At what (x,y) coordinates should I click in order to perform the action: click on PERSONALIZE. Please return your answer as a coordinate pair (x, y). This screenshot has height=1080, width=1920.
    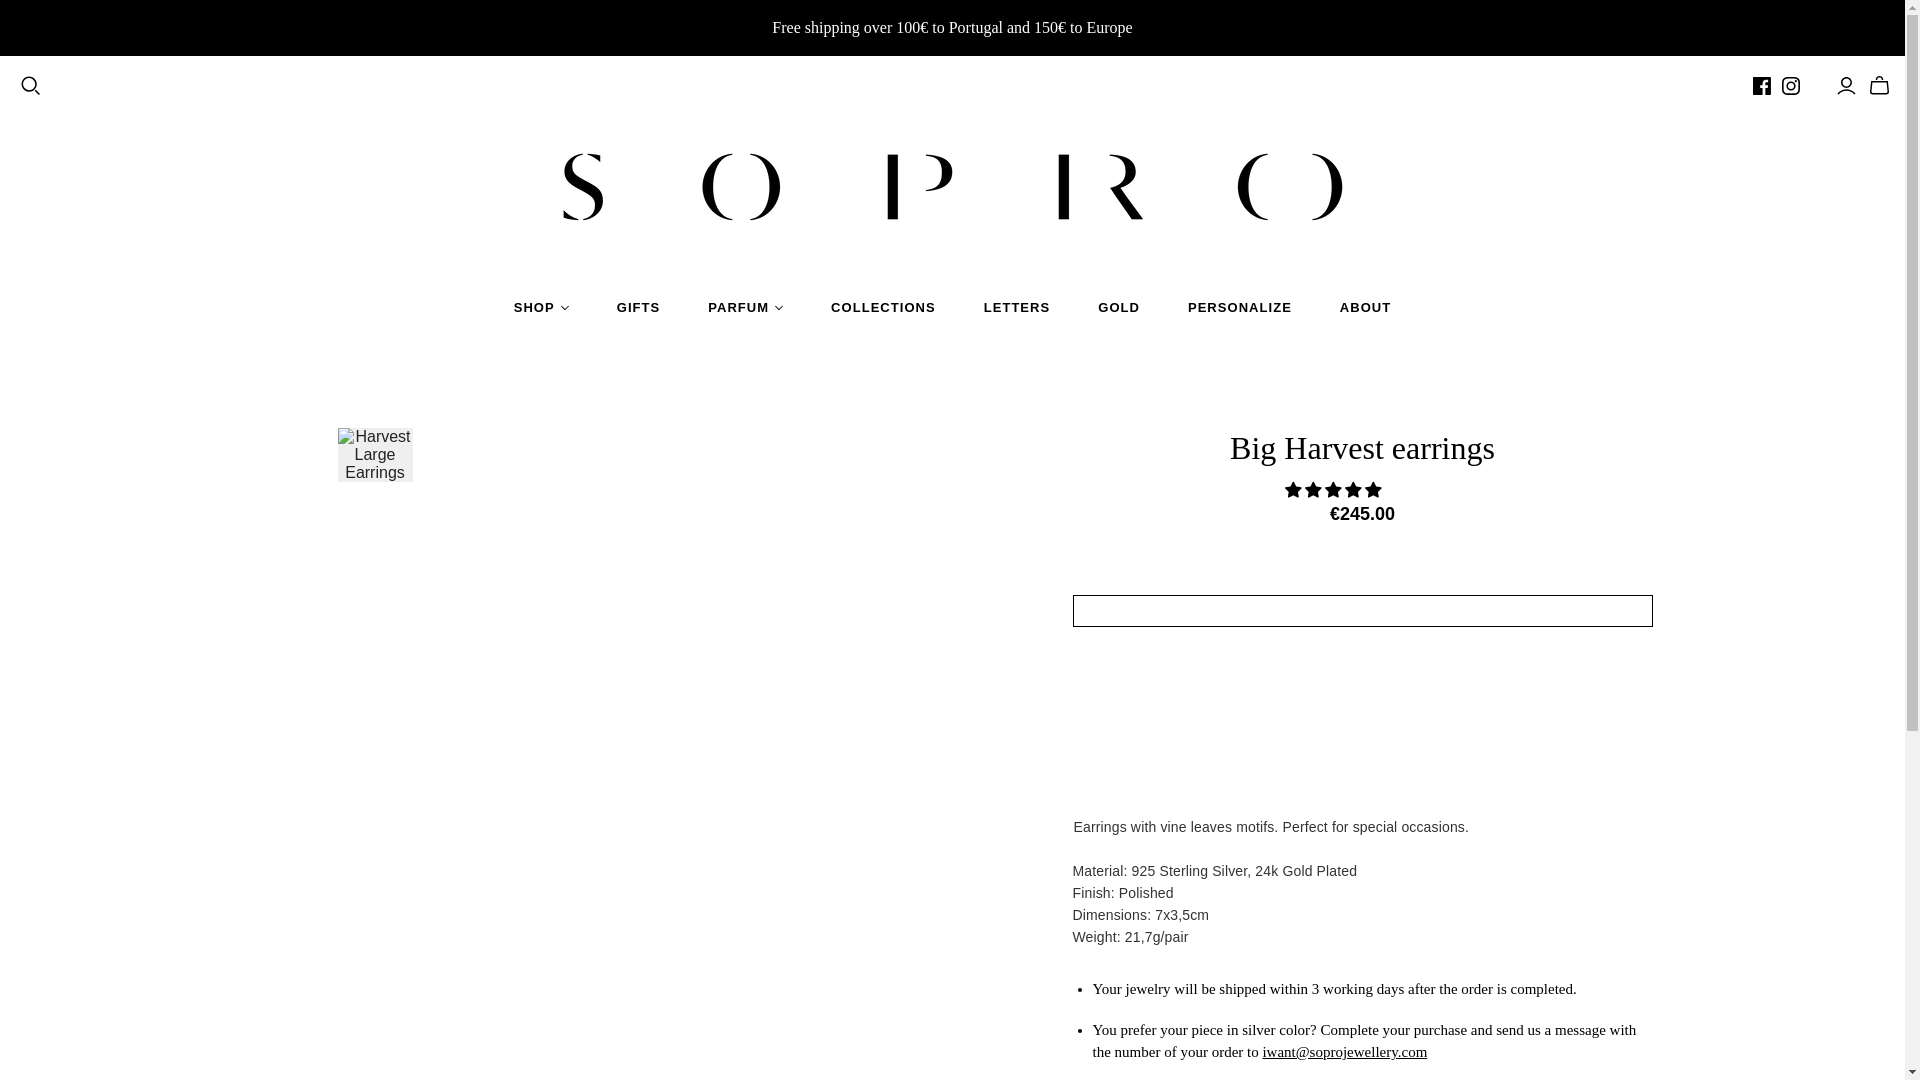
    Looking at the image, I should click on (1239, 307).